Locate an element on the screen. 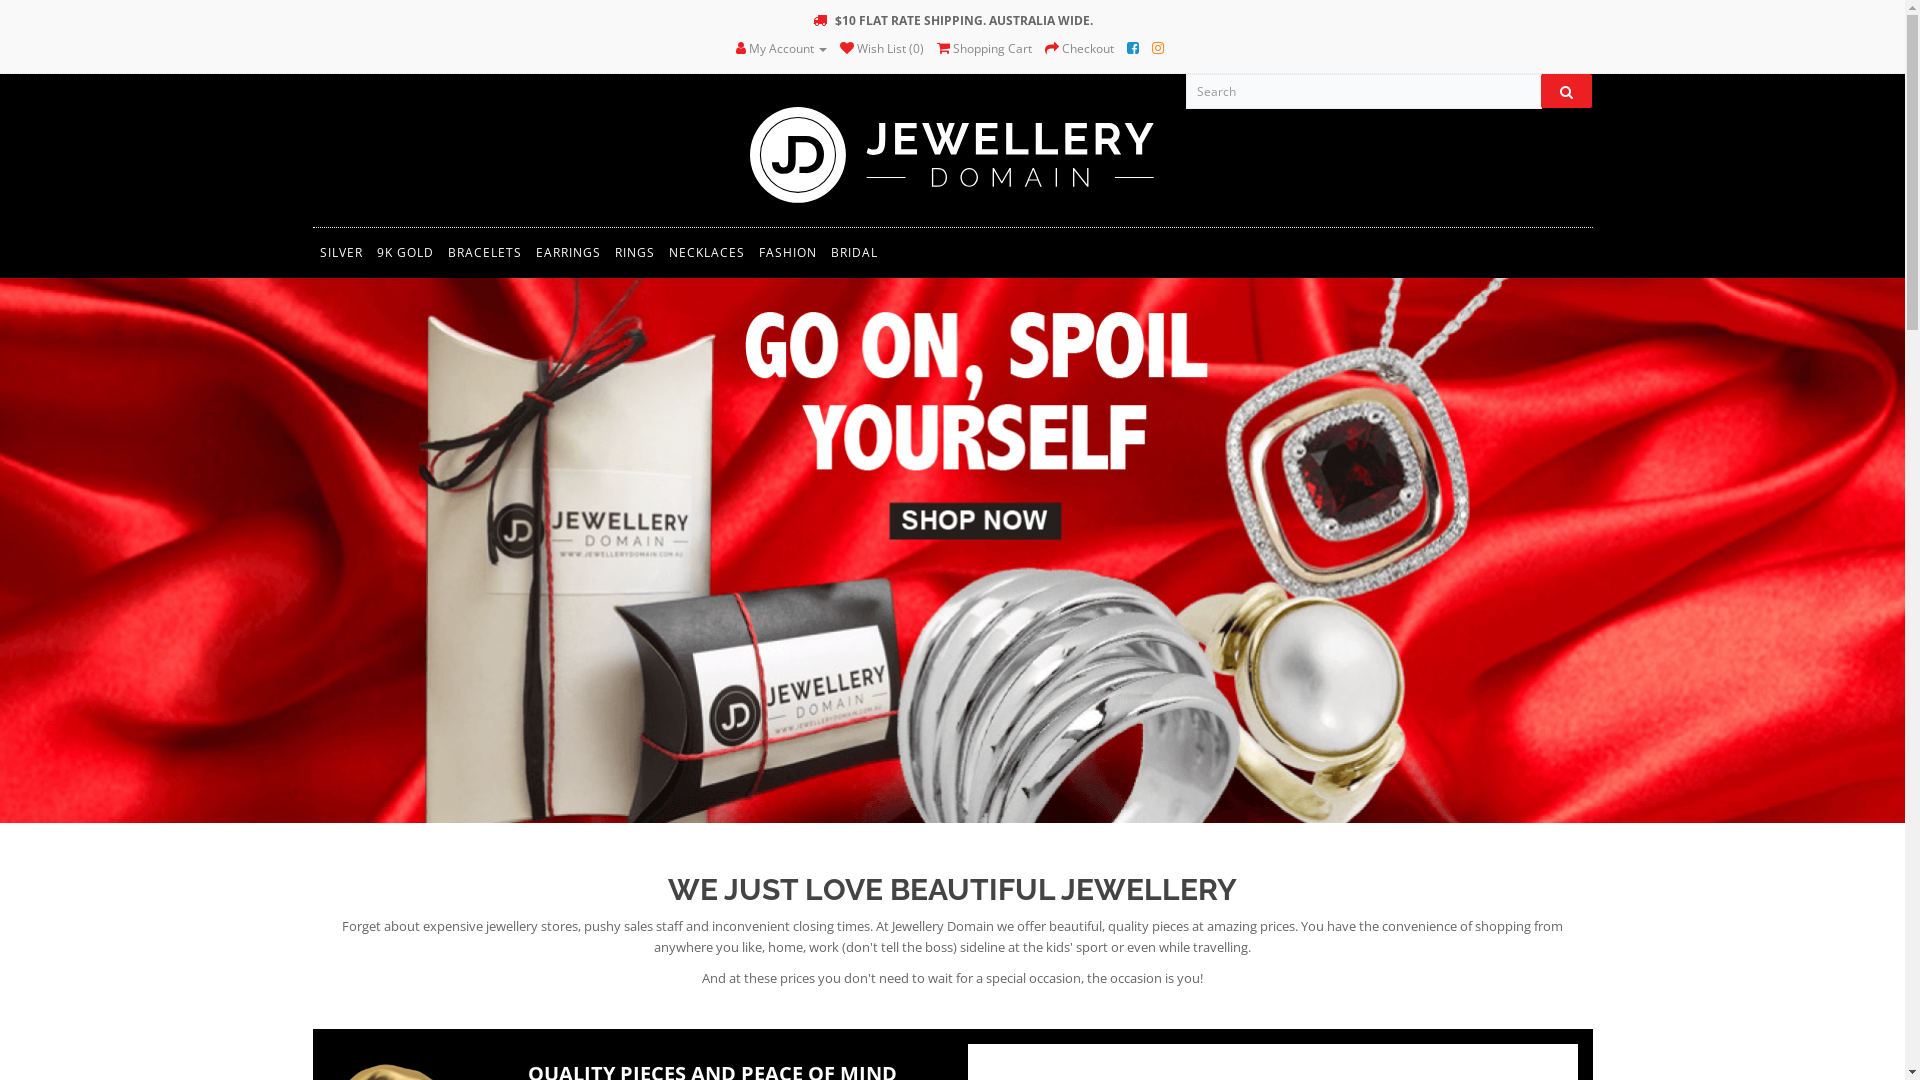 Image resolution: width=1920 pixels, height=1080 pixels. Shopping Cart is located at coordinates (984, 48).